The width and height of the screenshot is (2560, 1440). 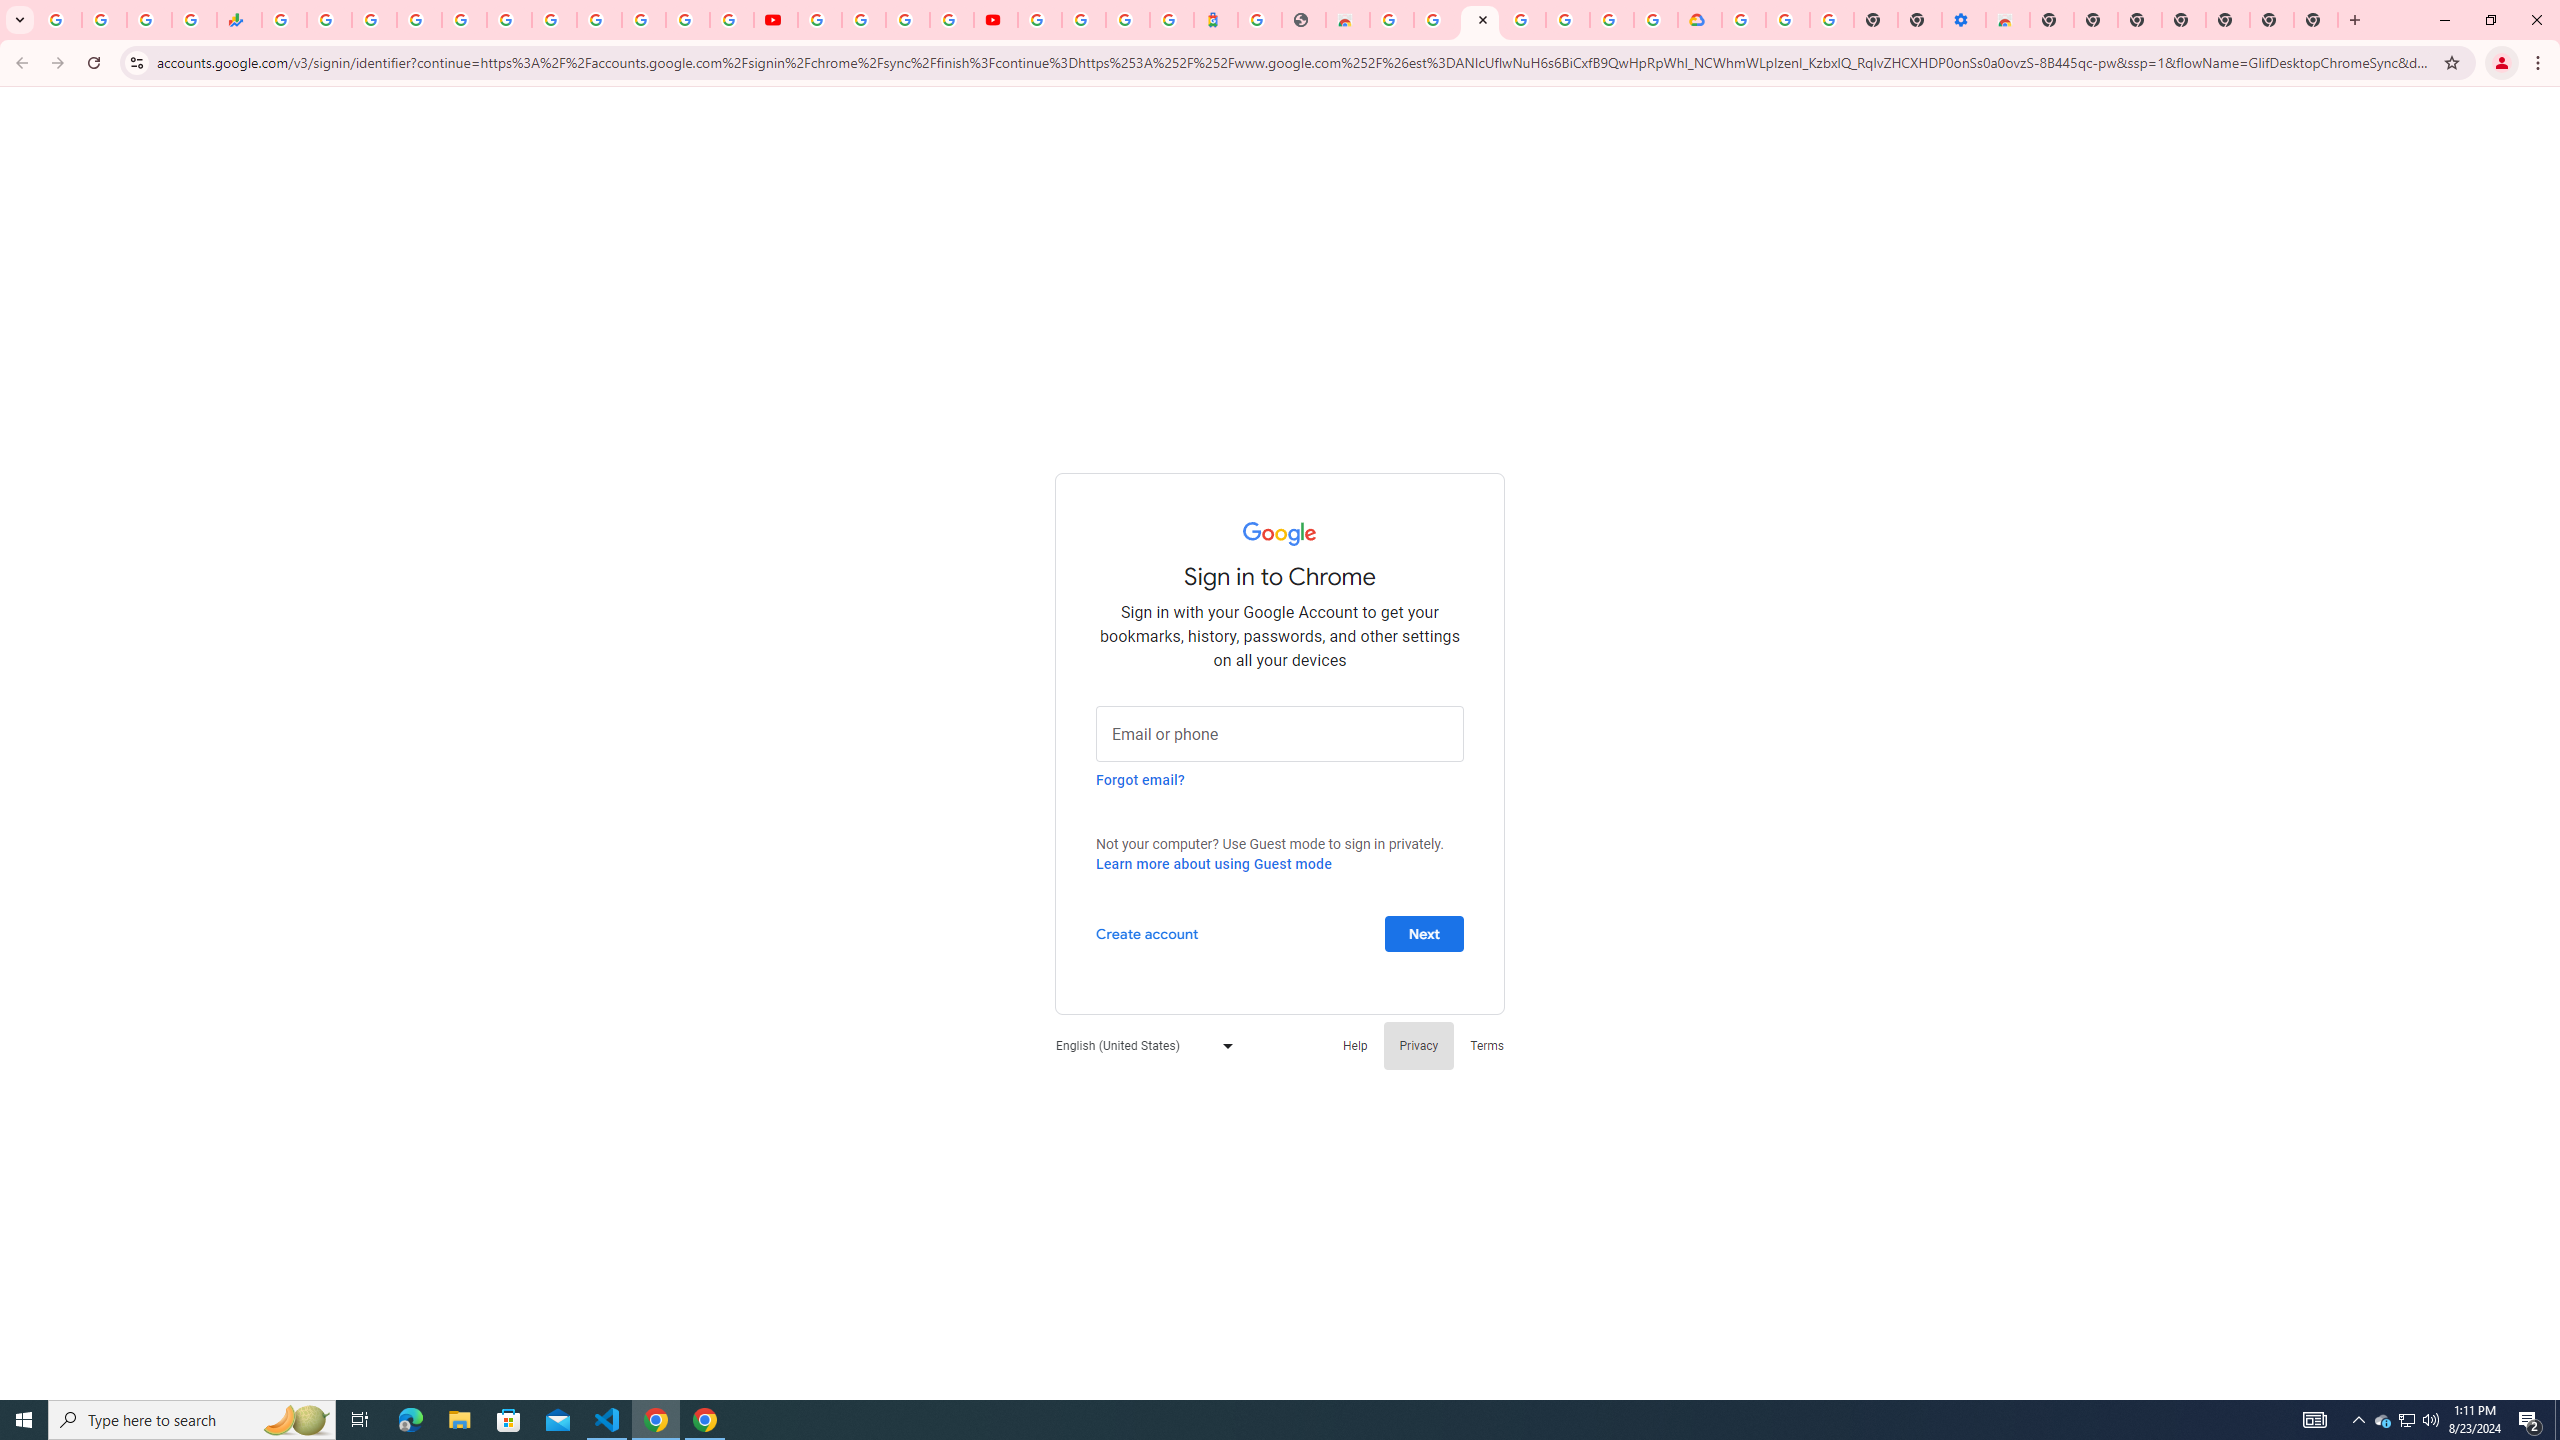 What do you see at coordinates (1084, 20) in the screenshot?
I see `Sign in - Google Accounts` at bounding box center [1084, 20].